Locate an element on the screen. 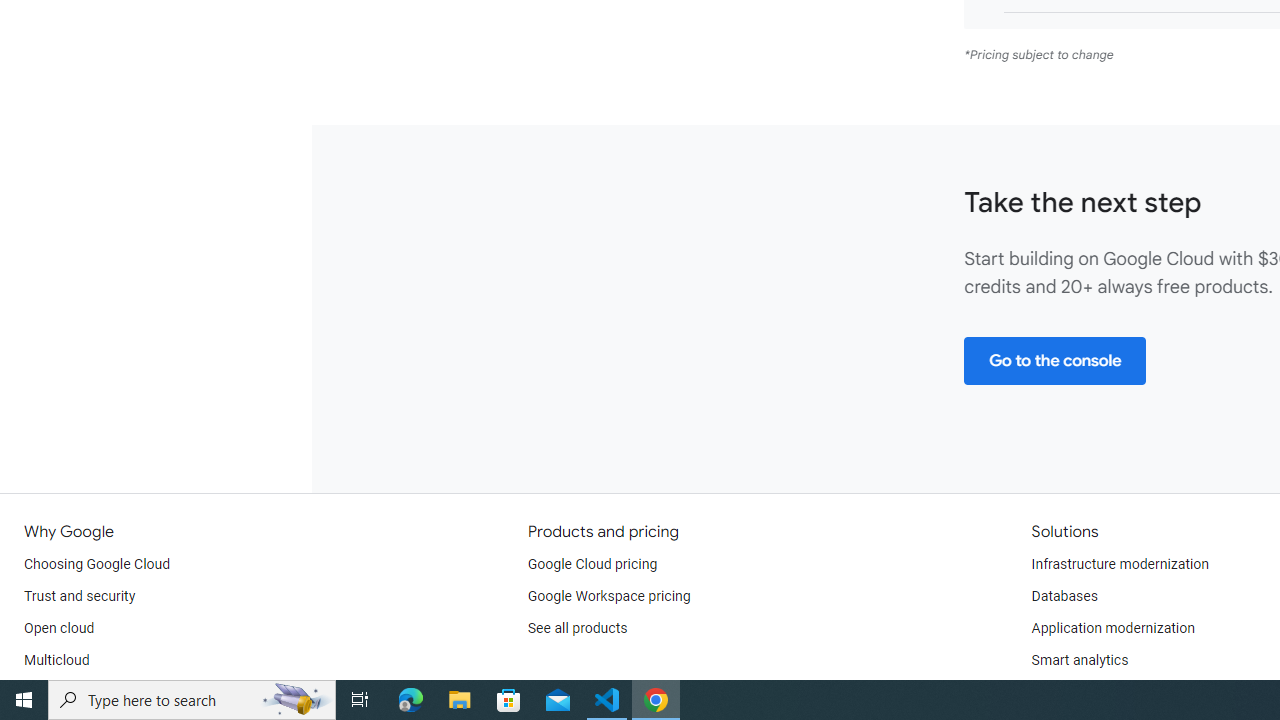 This screenshot has width=1280, height=720. Global infrastructure is located at coordinates (88, 692).